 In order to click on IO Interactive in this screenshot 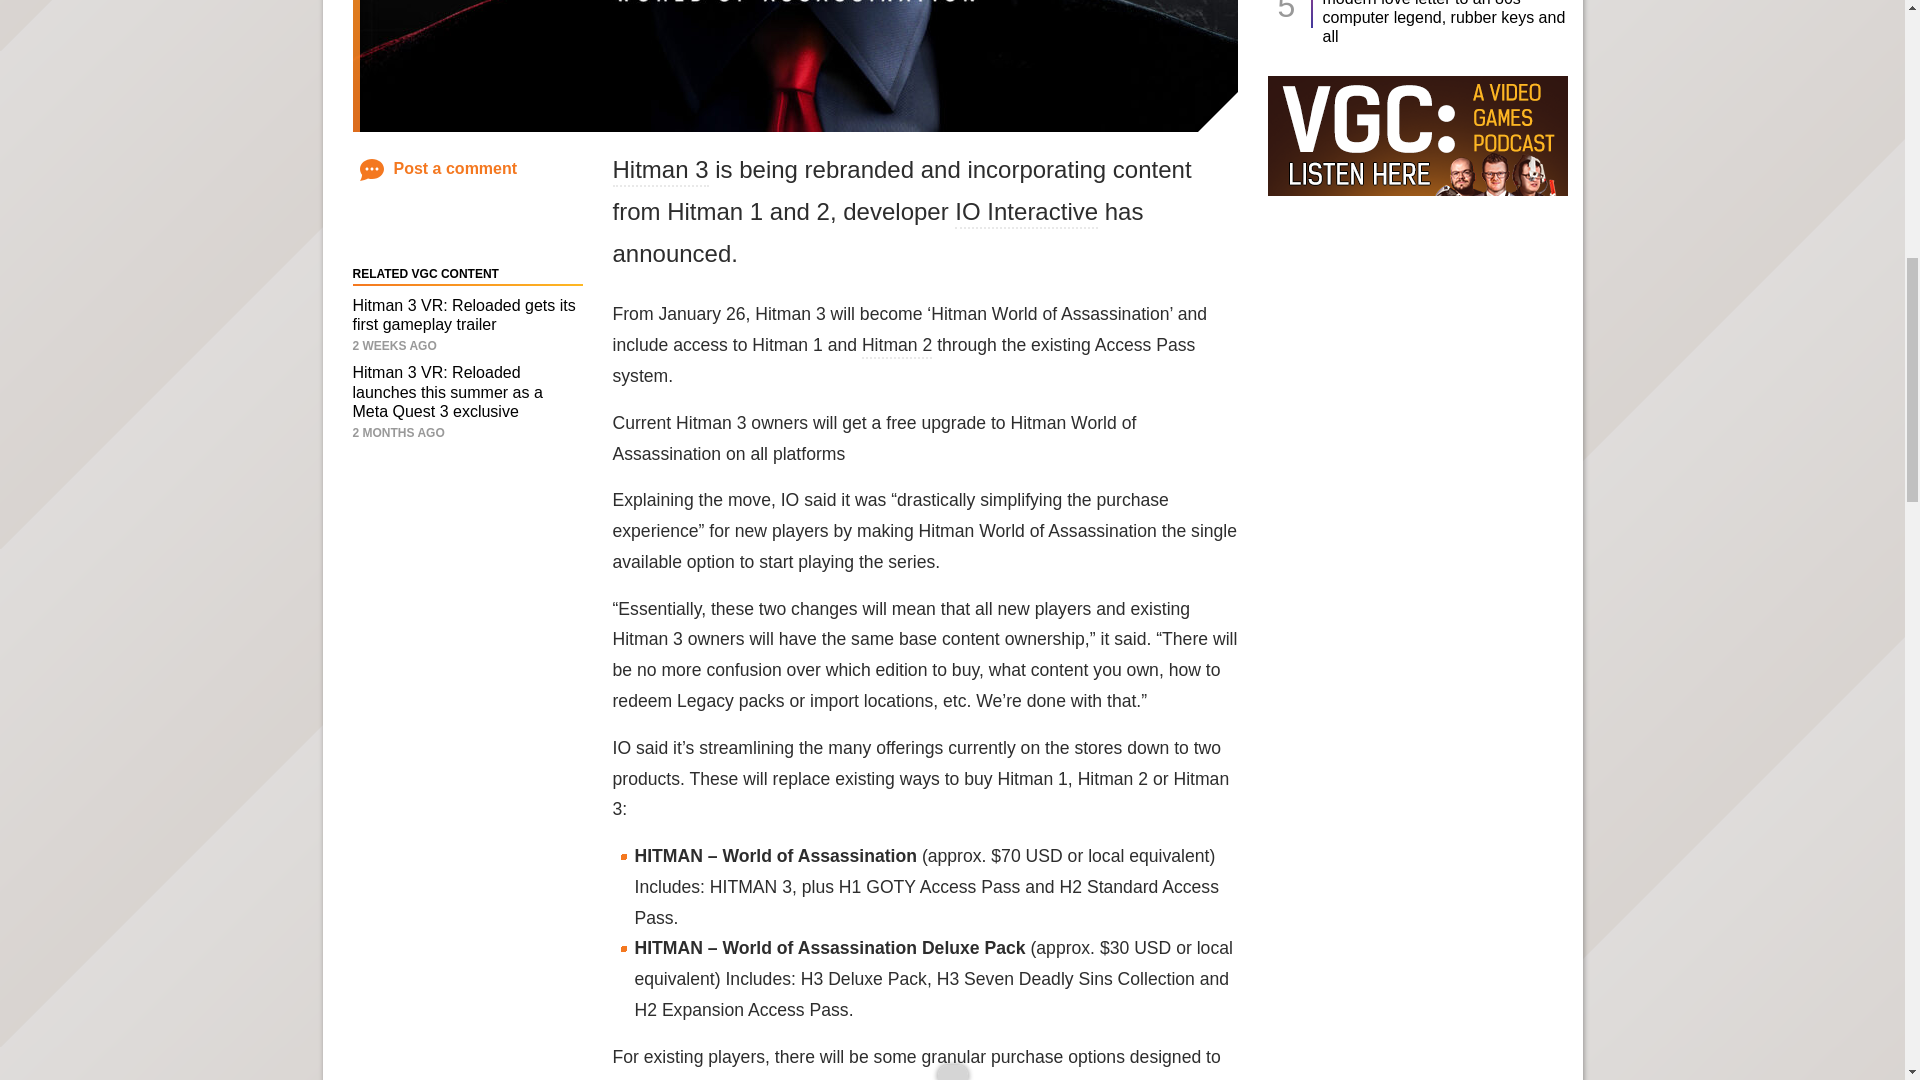, I will do `click(1026, 212)`.